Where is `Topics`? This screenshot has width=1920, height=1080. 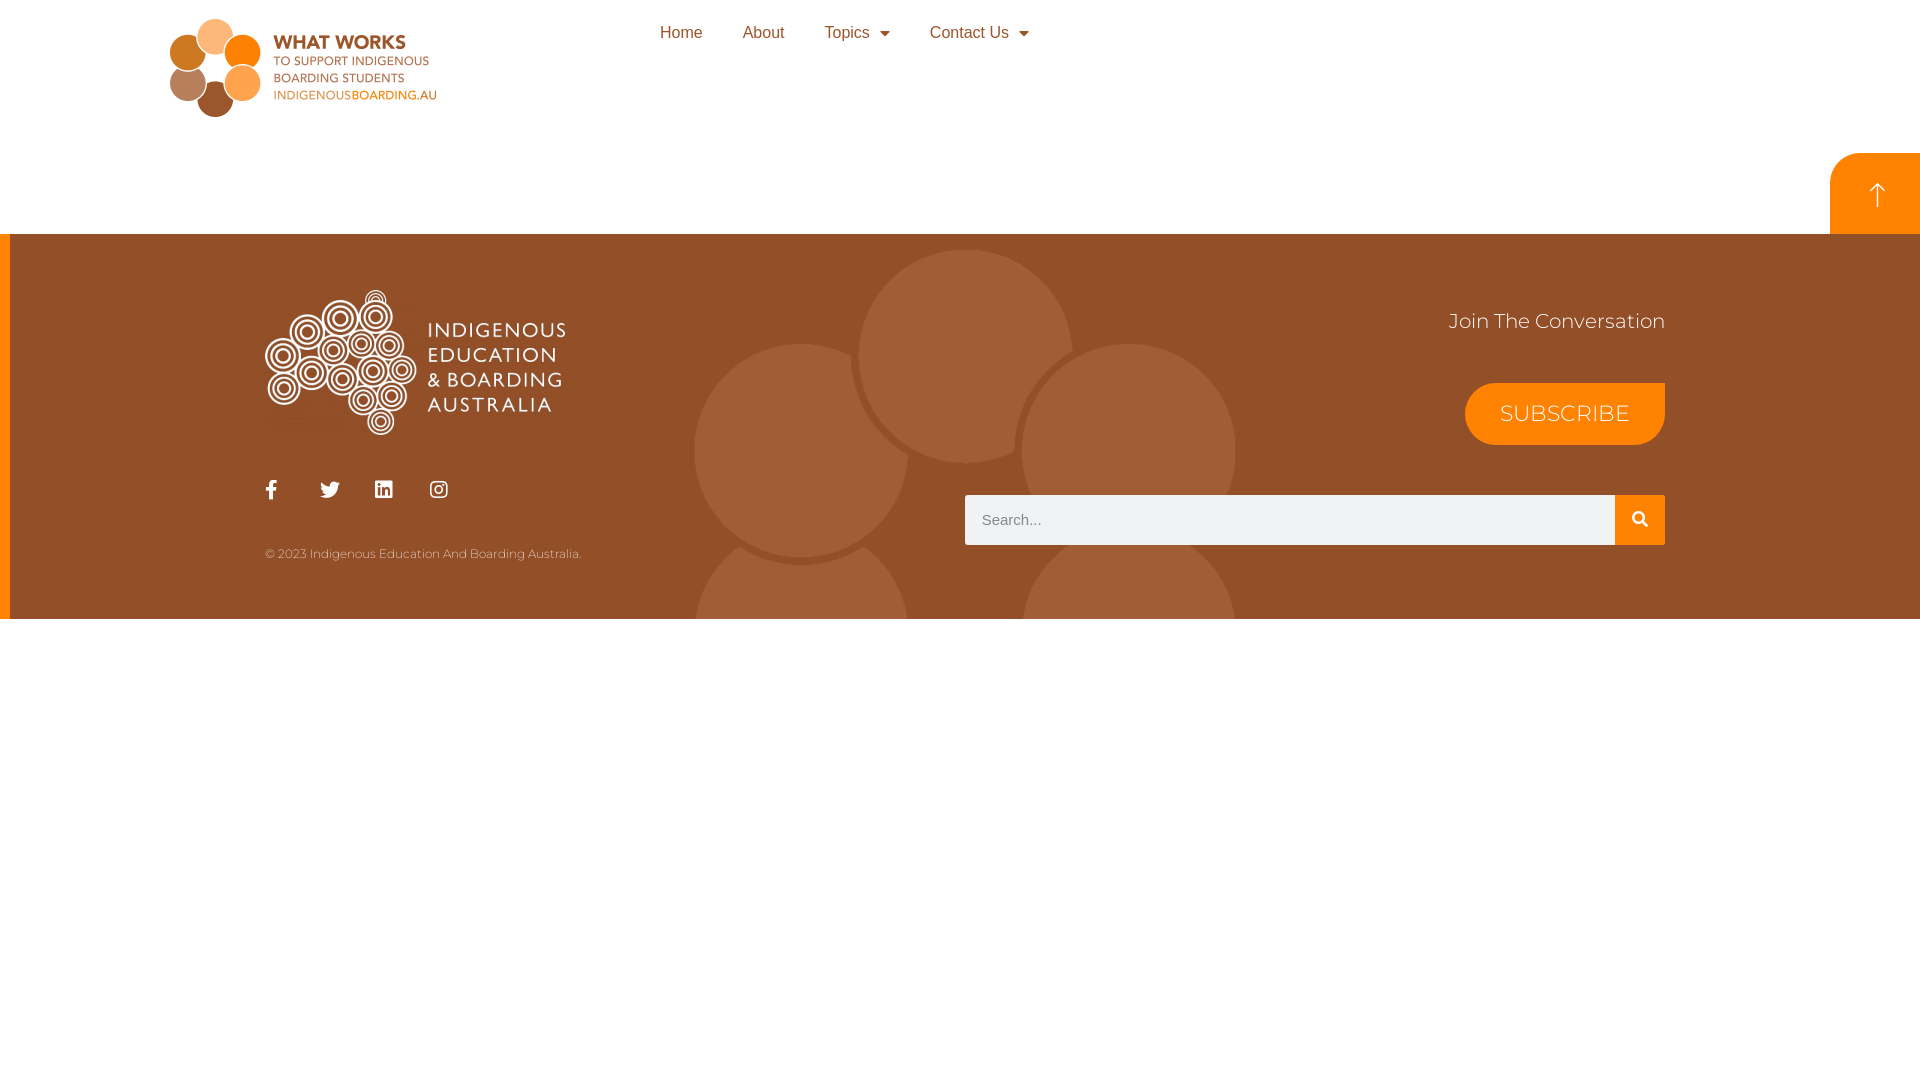 Topics is located at coordinates (856, 33).